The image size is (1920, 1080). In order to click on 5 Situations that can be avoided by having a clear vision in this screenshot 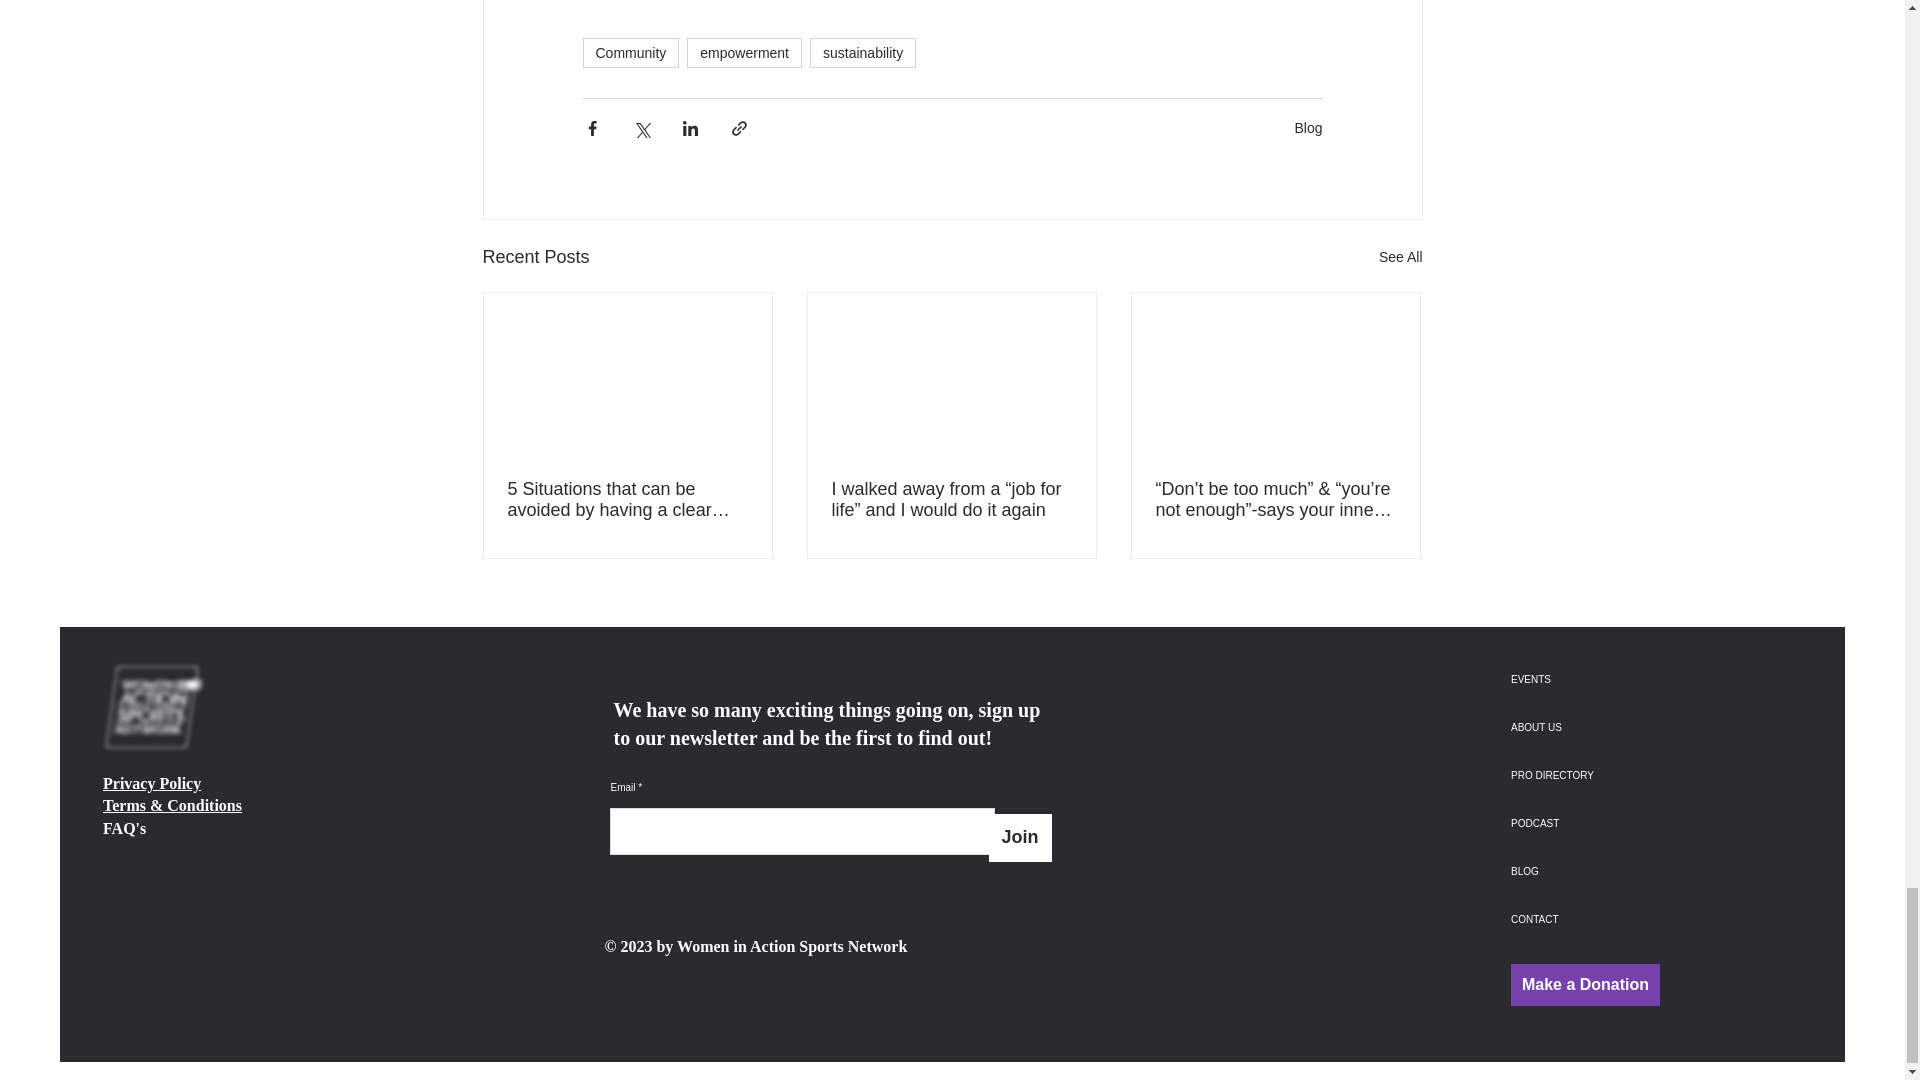, I will do `click(628, 500)`.